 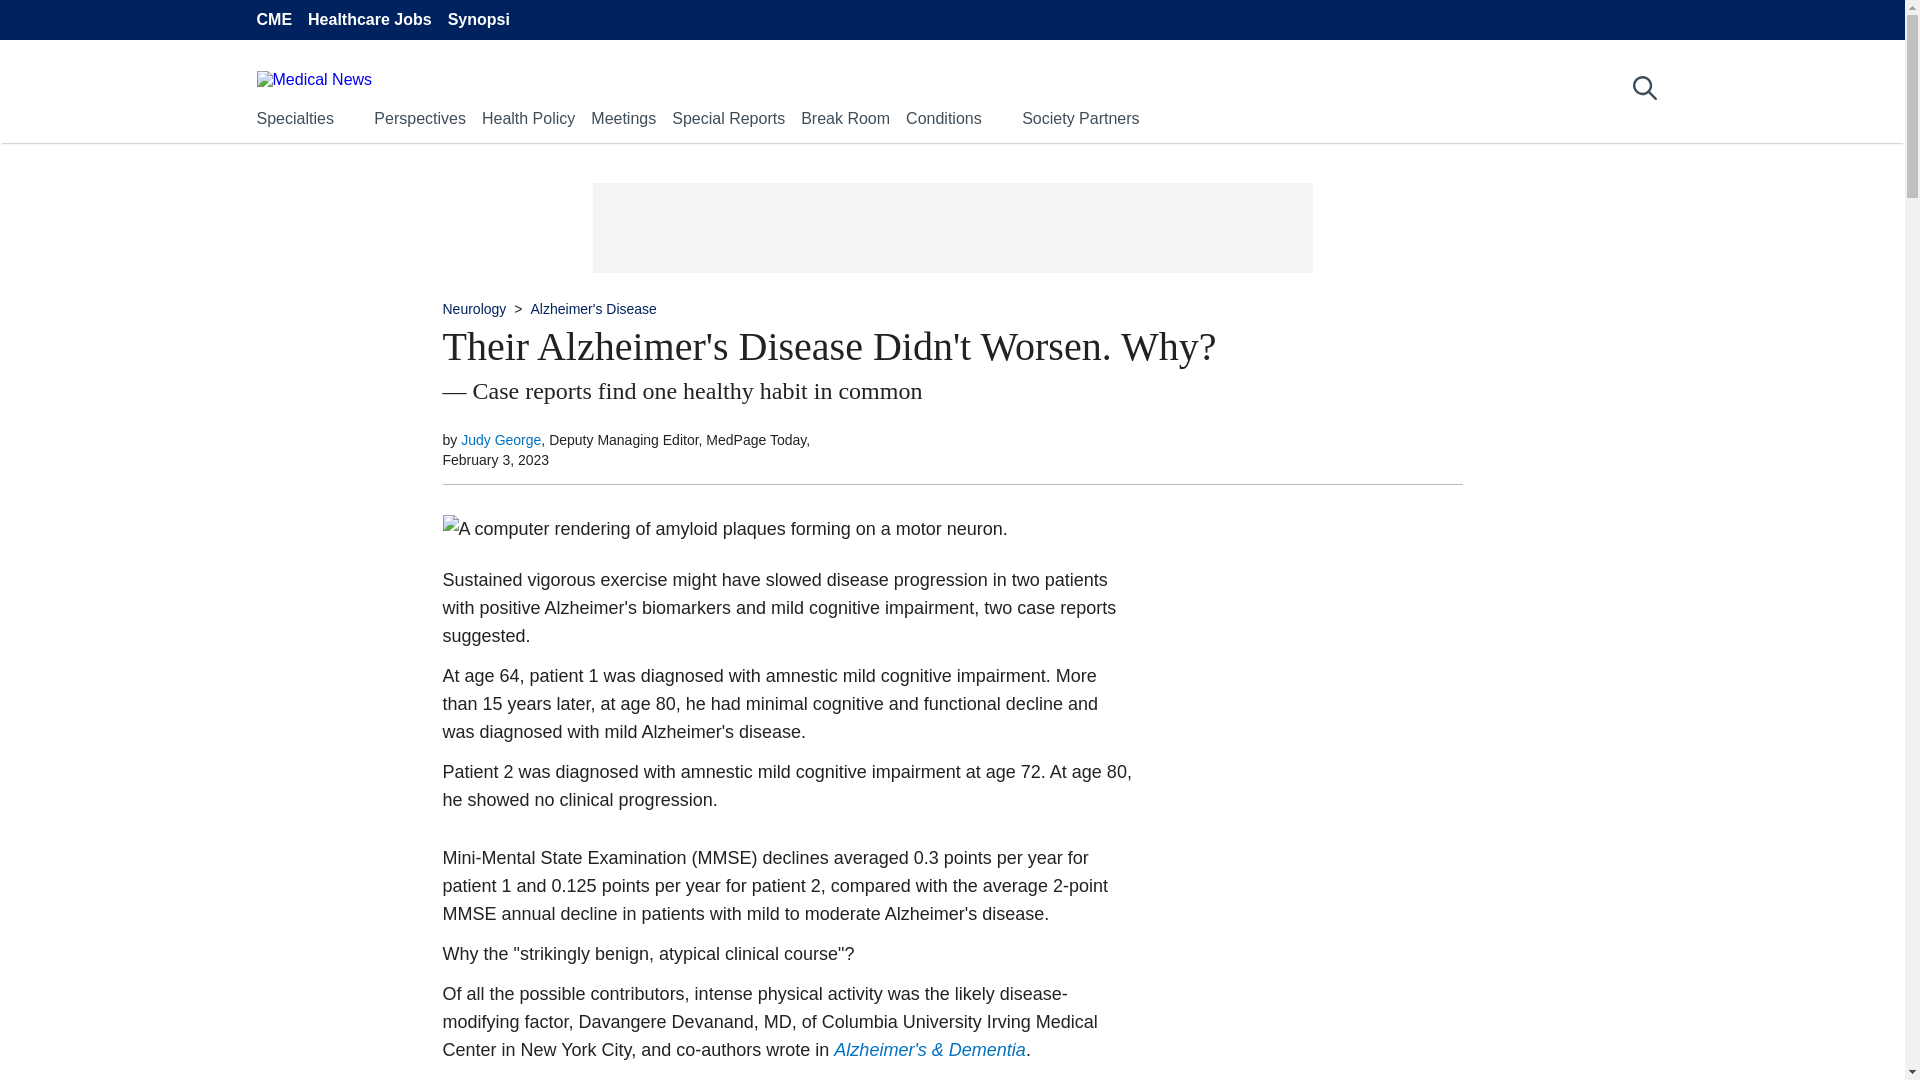 I want to click on Specialties, so click(x=294, y=118).